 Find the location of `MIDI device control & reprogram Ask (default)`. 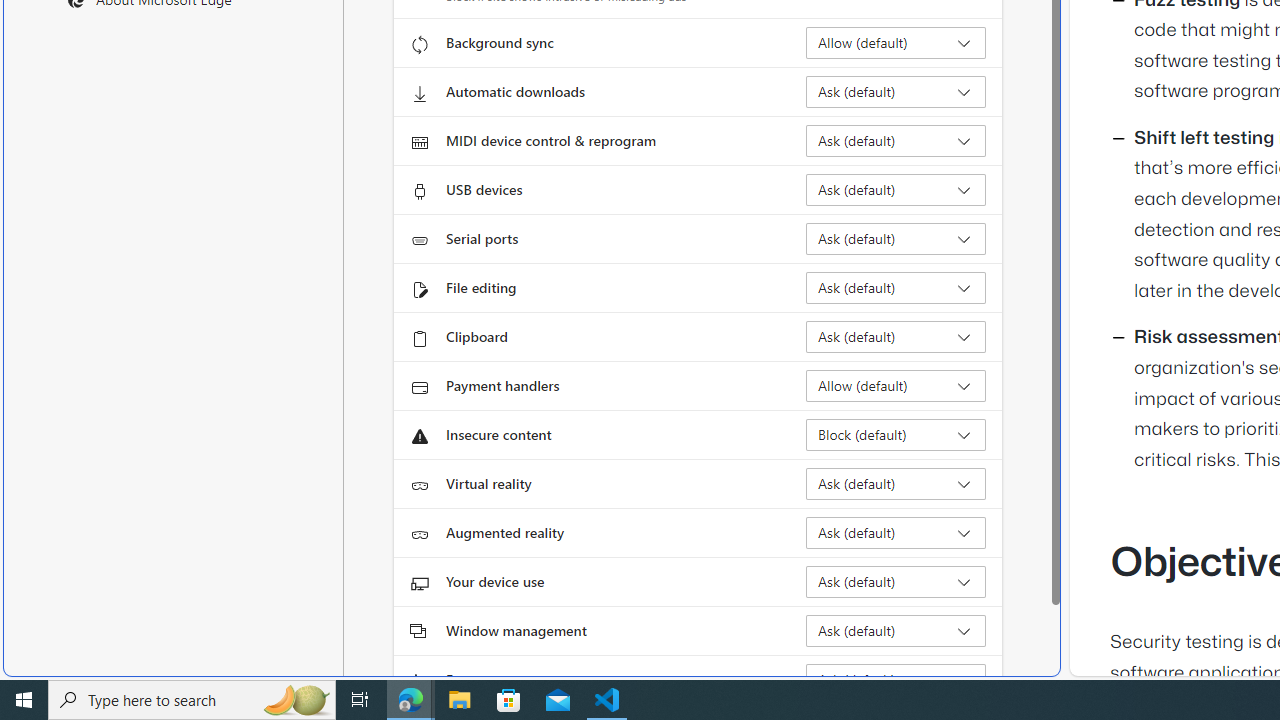

MIDI device control & reprogram Ask (default) is located at coordinates (896, 140).